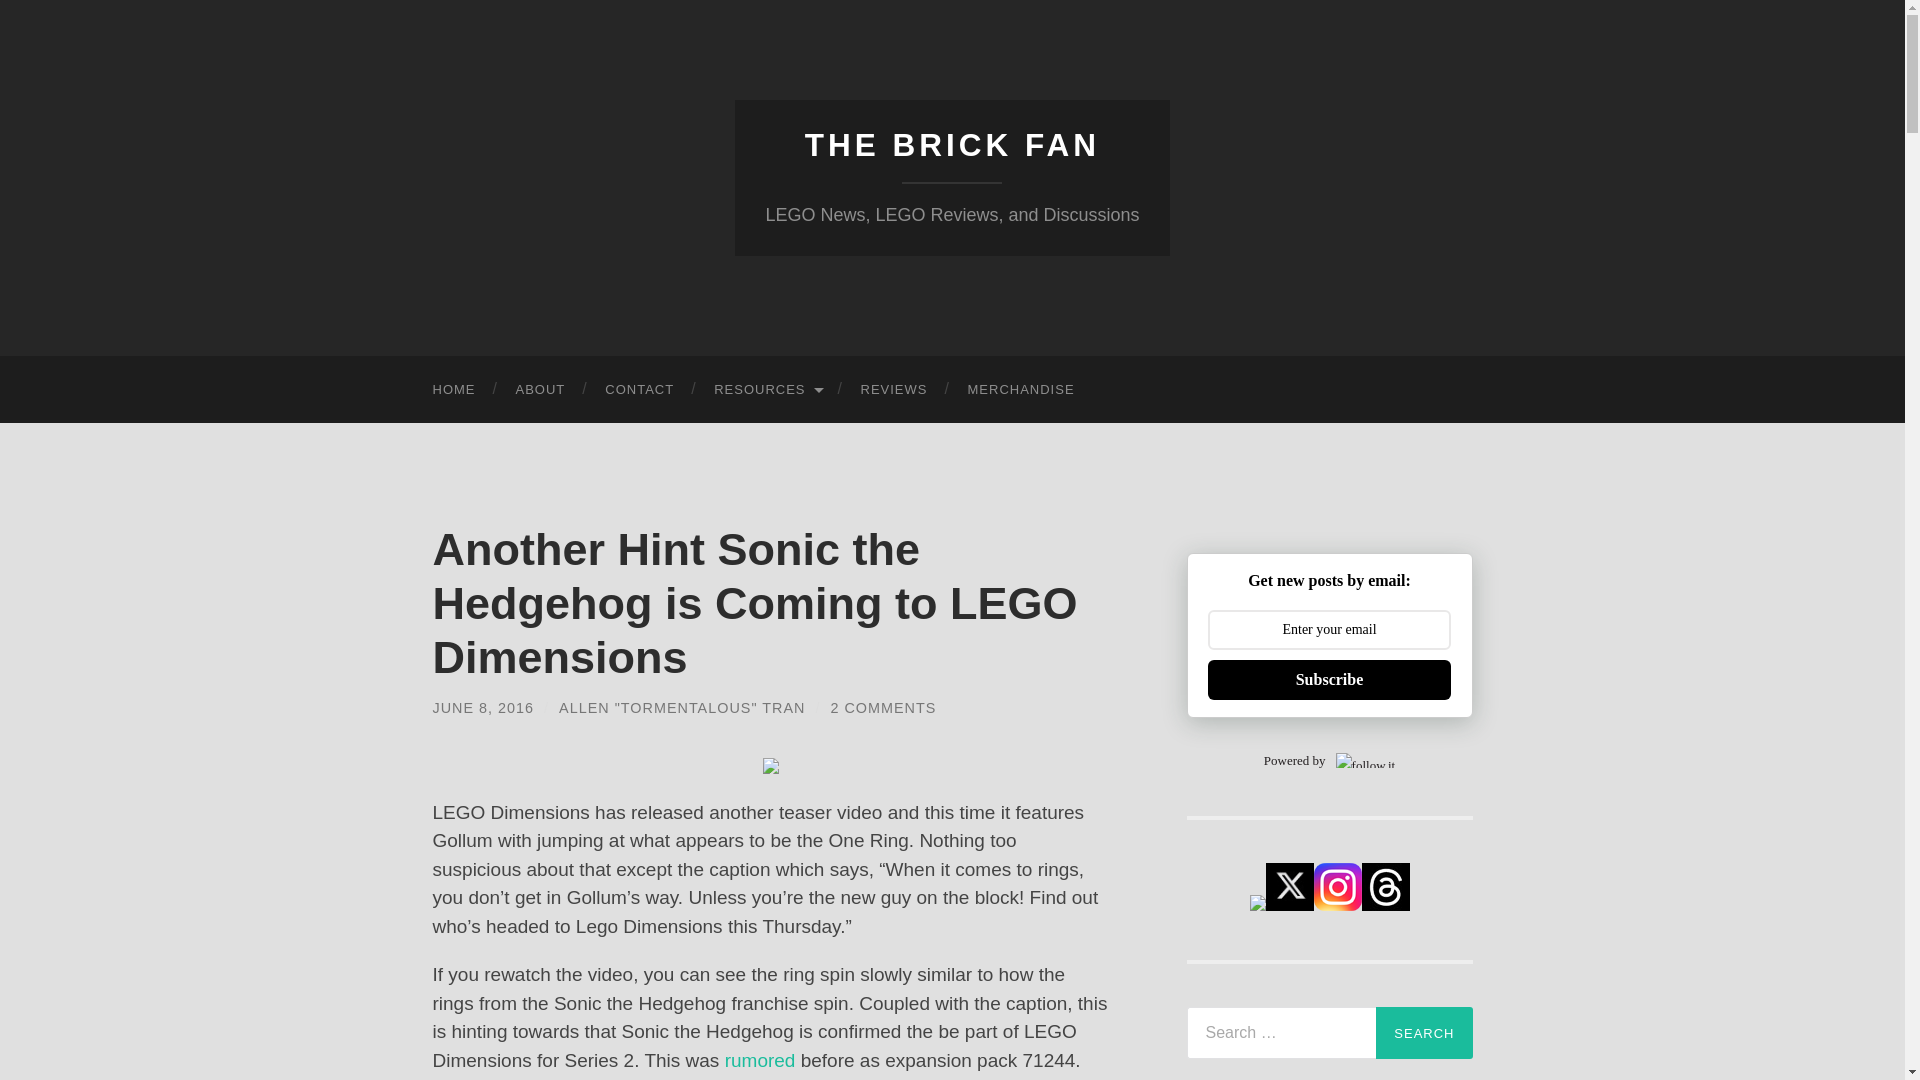 The image size is (1920, 1080). What do you see at coordinates (681, 708) in the screenshot?
I see `Posts by Allen "Tormentalous" Tran` at bounding box center [681, 708].